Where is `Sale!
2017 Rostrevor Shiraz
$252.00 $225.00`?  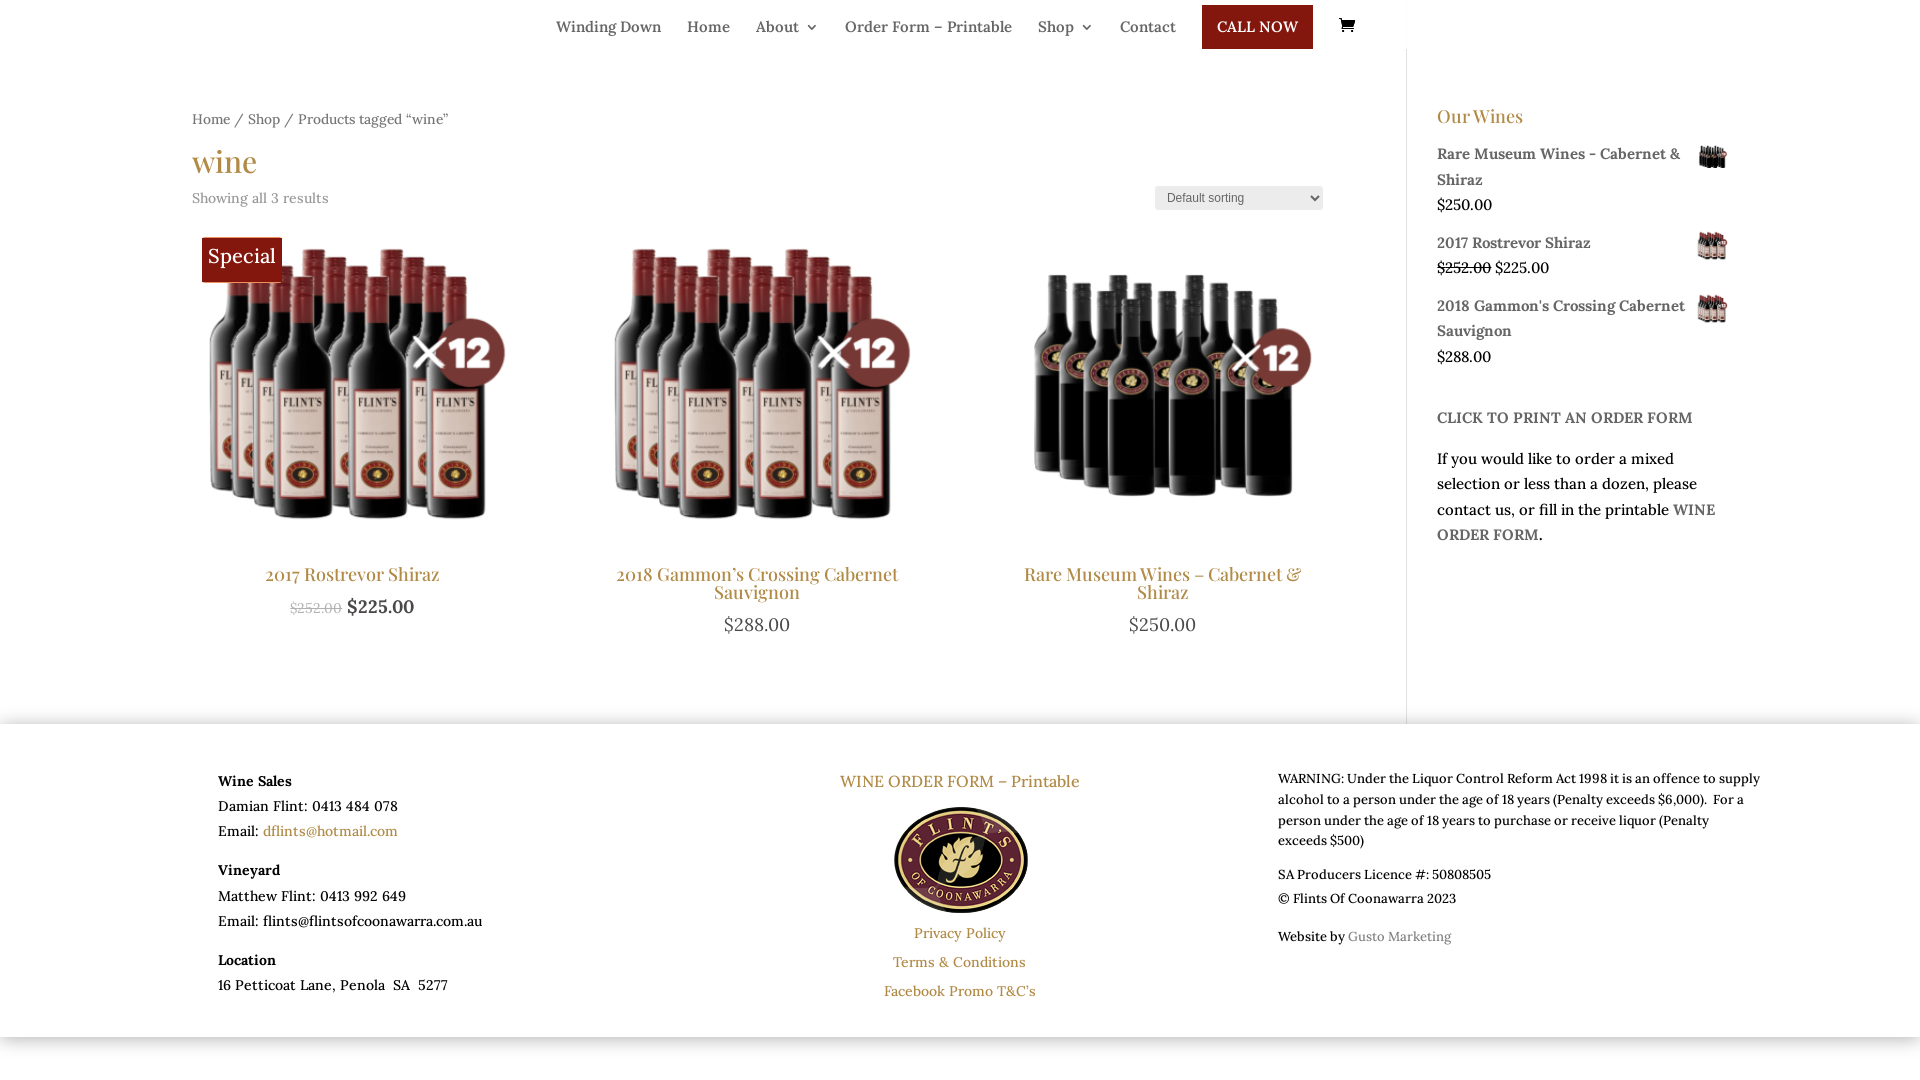 Sale!
2017 Rostrevor Shiraz
$252.00 $225.00 is located at coordinates (352, 425).